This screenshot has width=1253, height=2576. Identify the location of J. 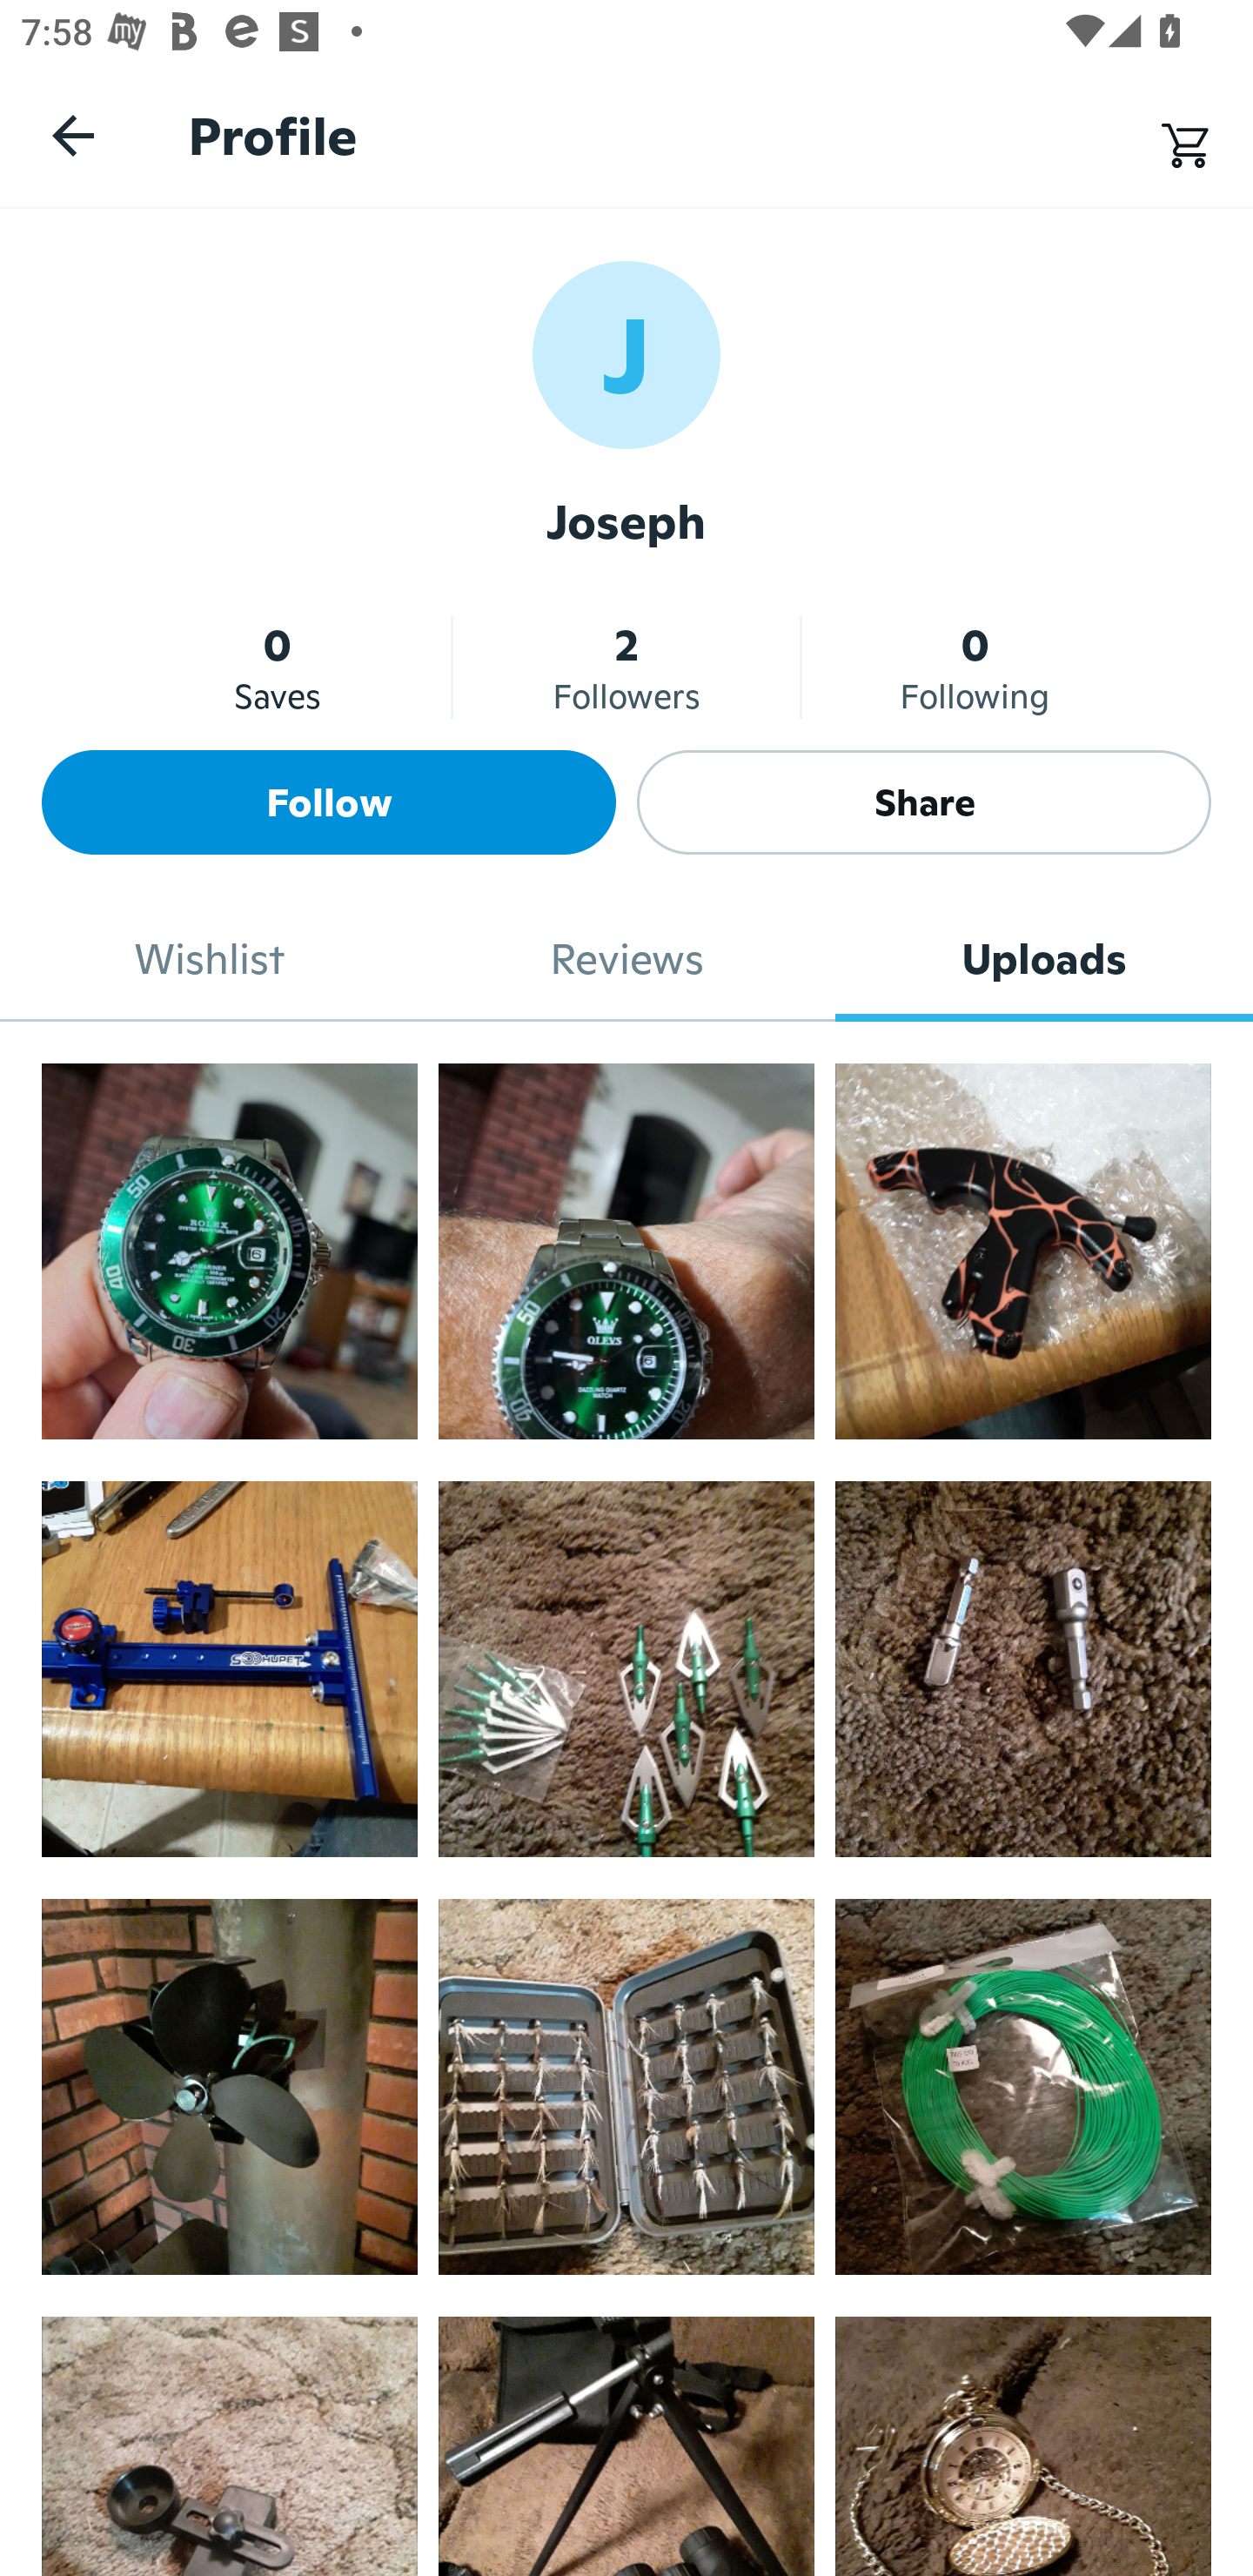
(626, 353).